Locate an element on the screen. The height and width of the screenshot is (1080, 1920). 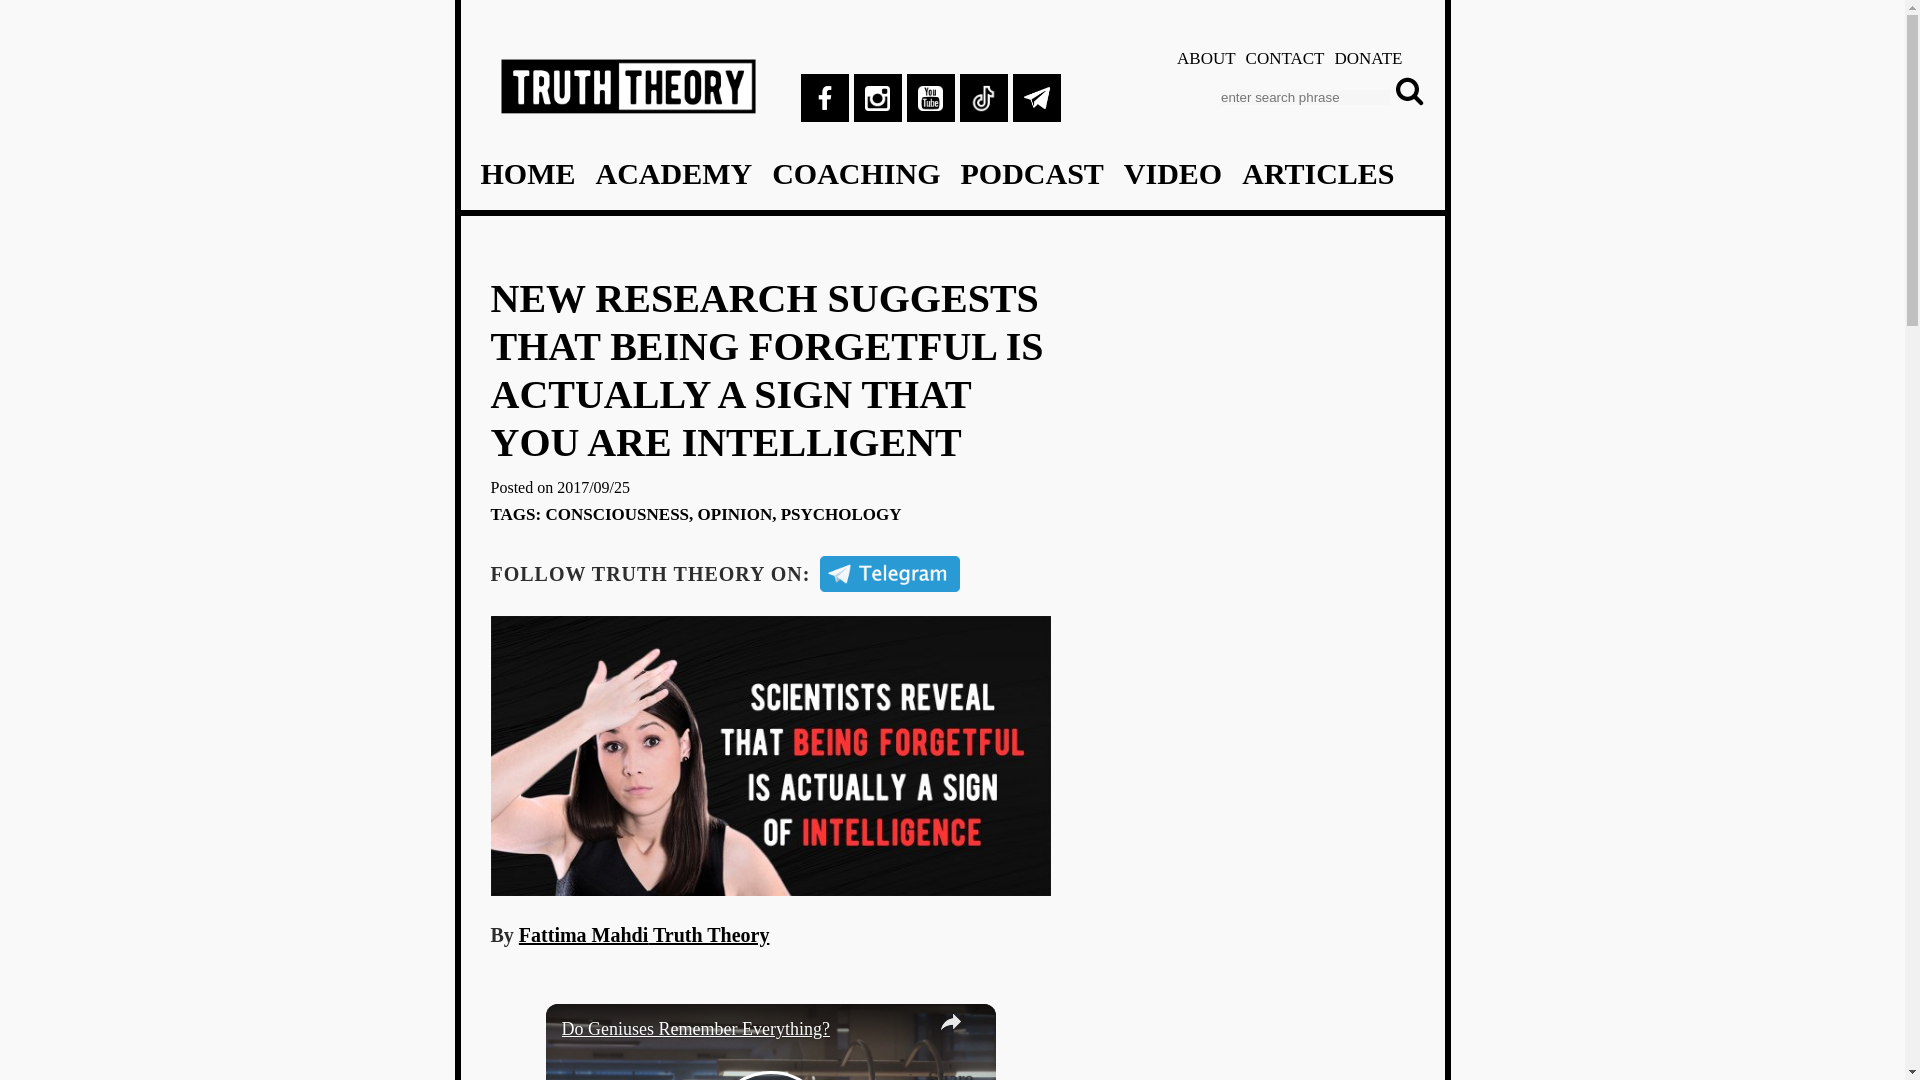
telegram is located at coordinates (1035, 98).